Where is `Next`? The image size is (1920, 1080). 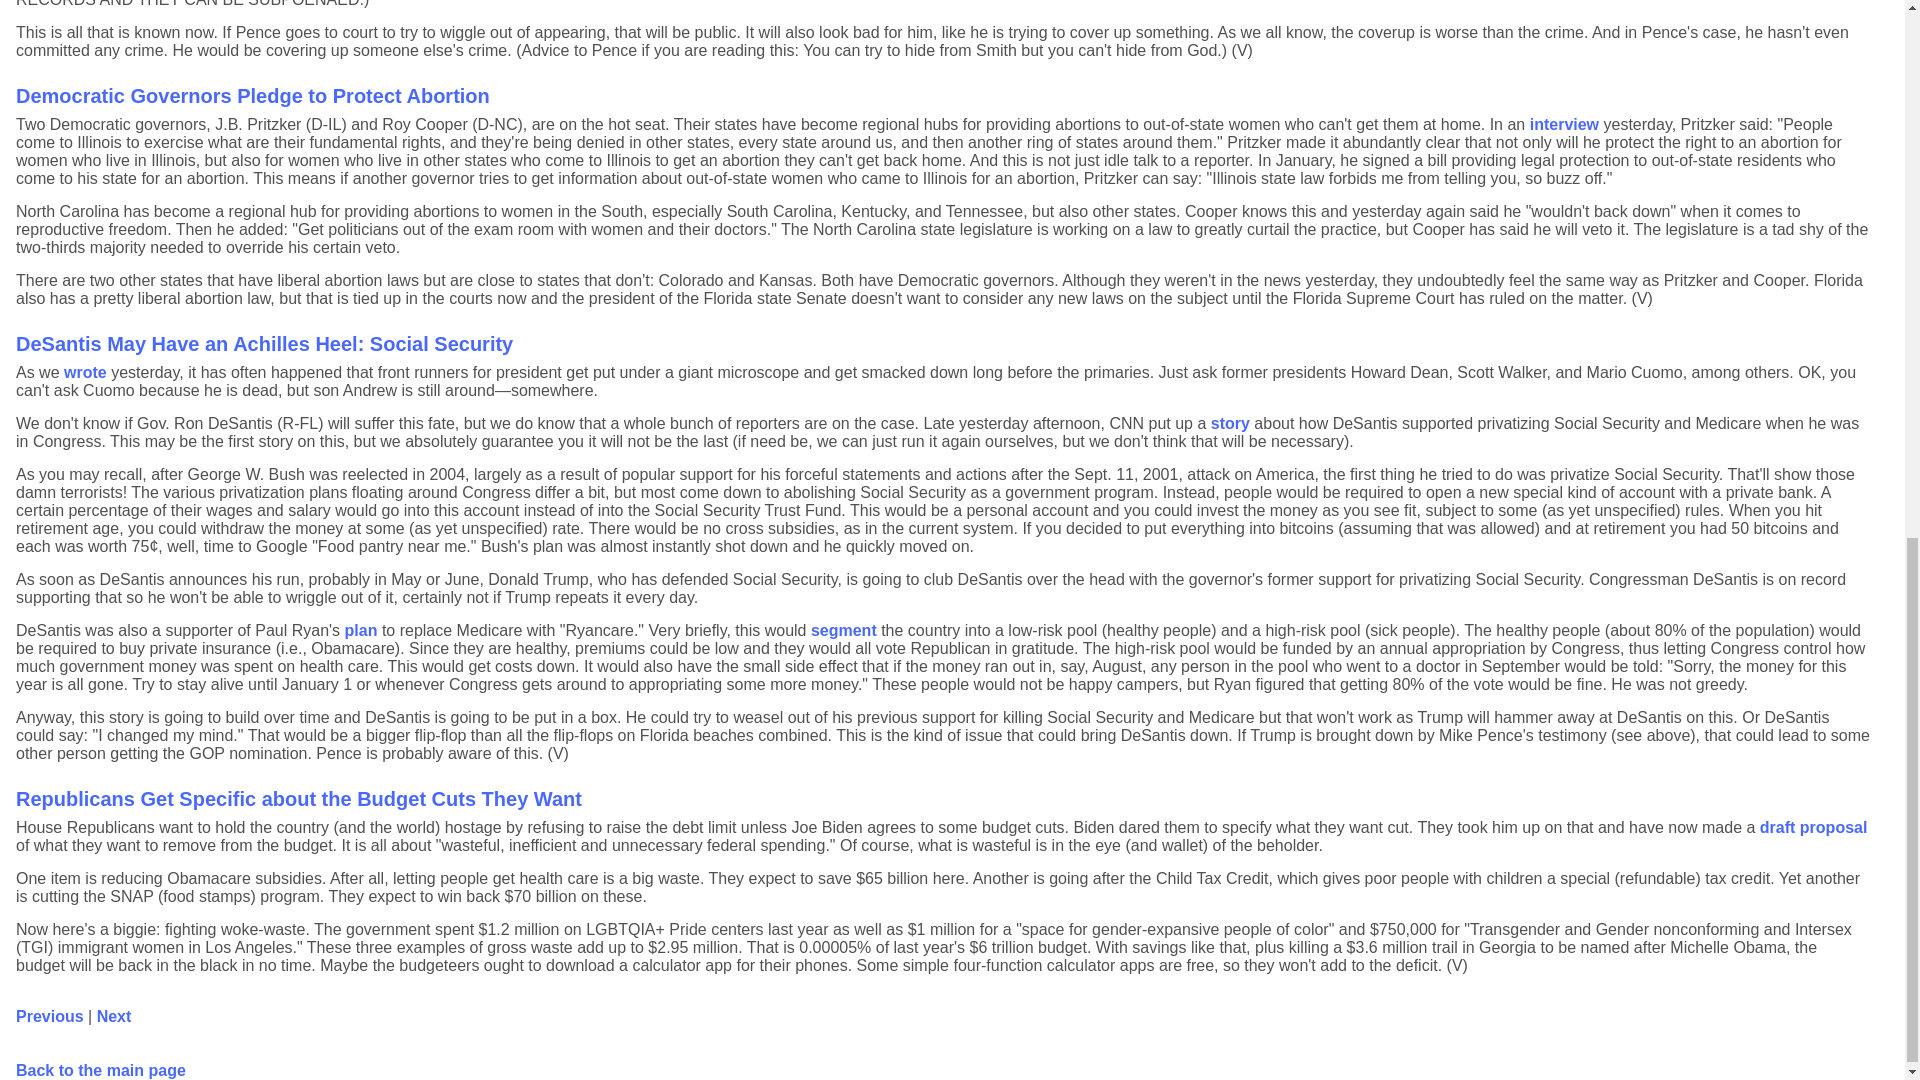
Next is located at coordinates (114, 1016).